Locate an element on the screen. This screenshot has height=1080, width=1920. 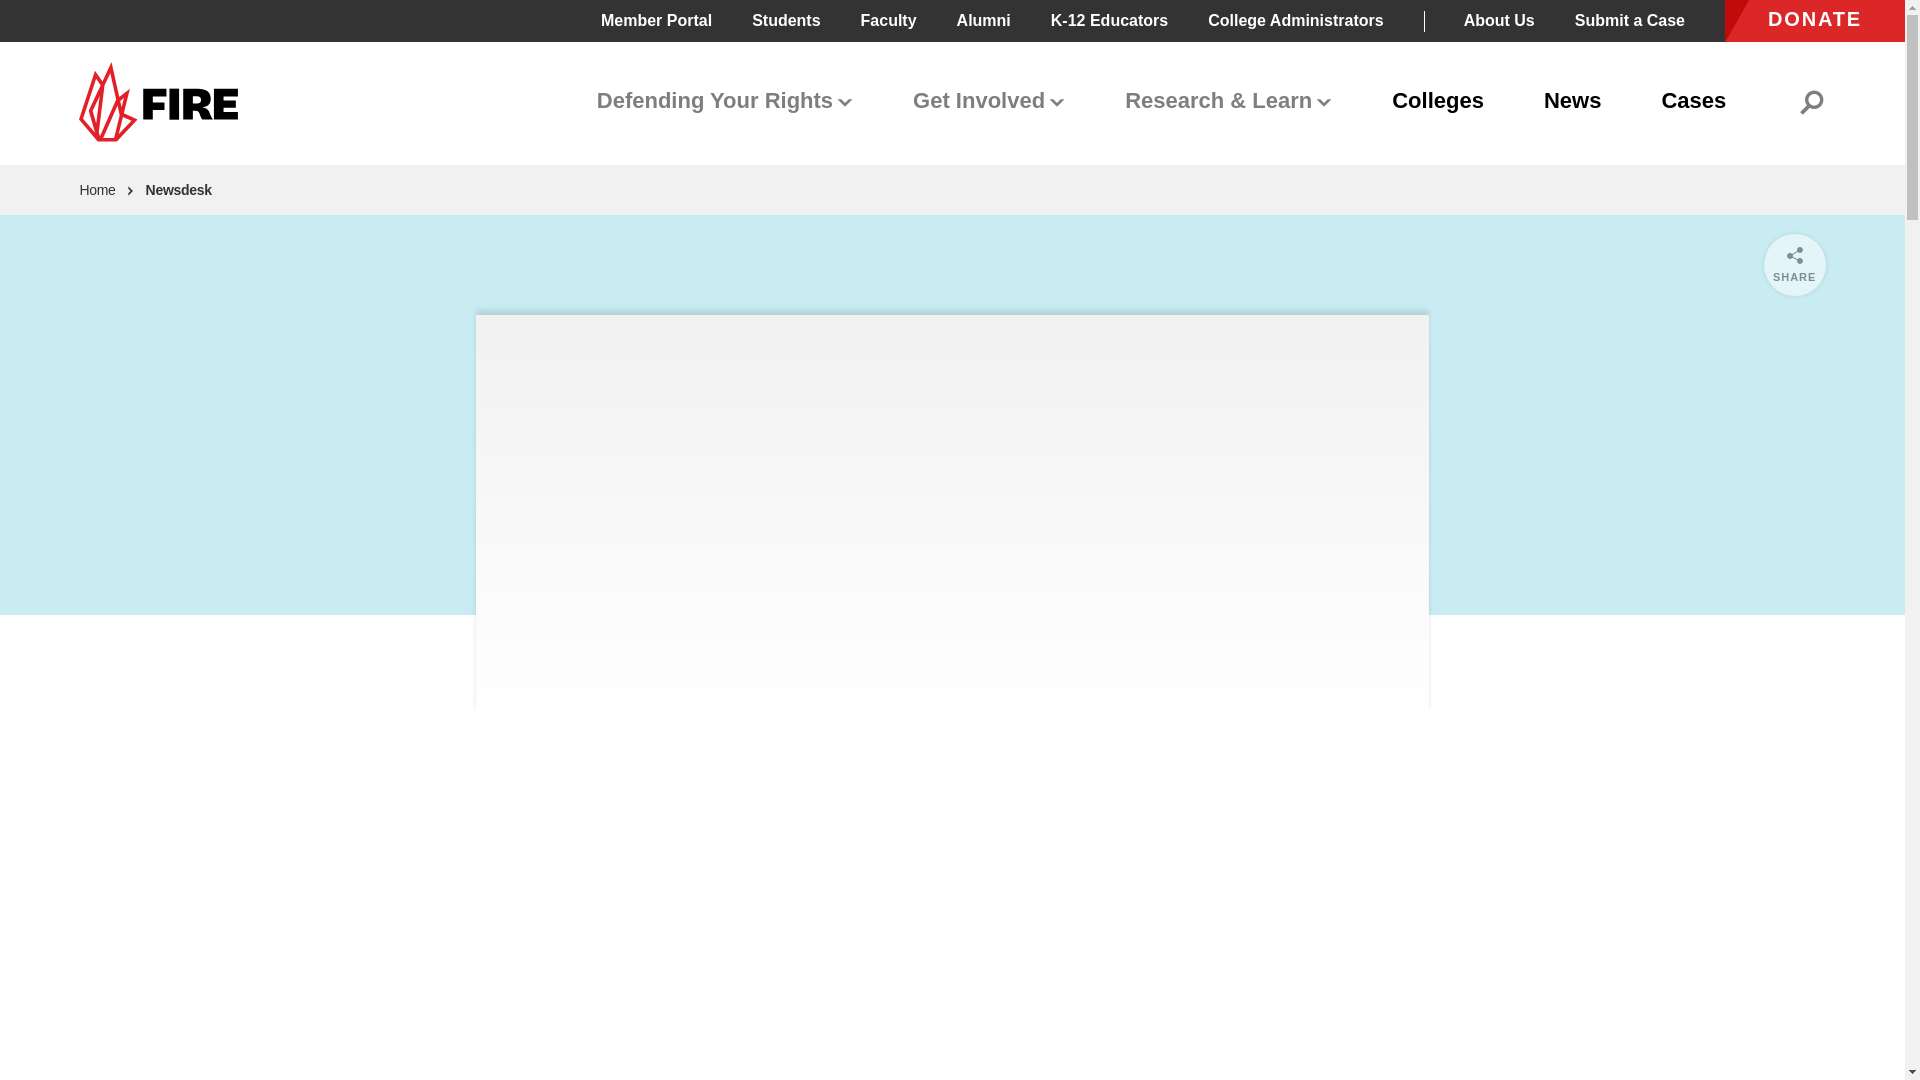
Students is located at coordinates (786, 20).